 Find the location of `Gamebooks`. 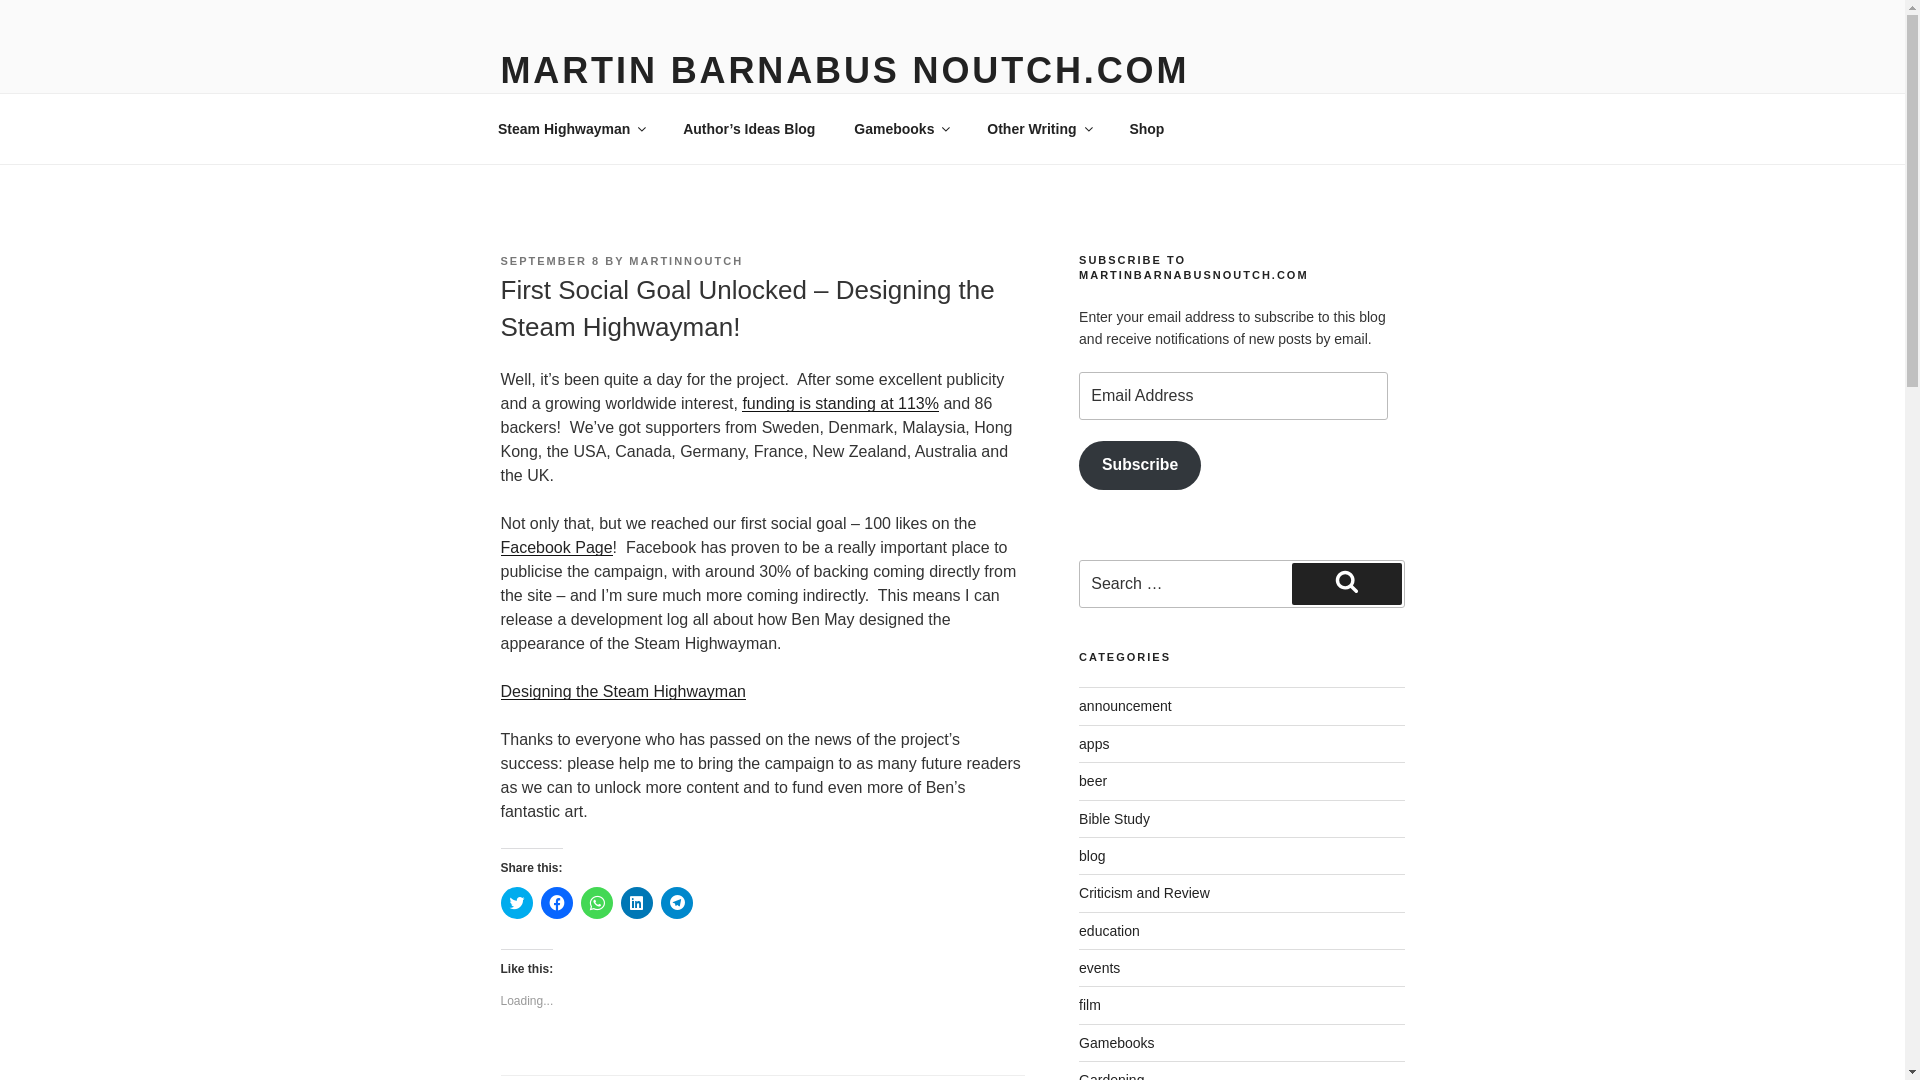

Gamebooks is located at coordinates (901, 128).